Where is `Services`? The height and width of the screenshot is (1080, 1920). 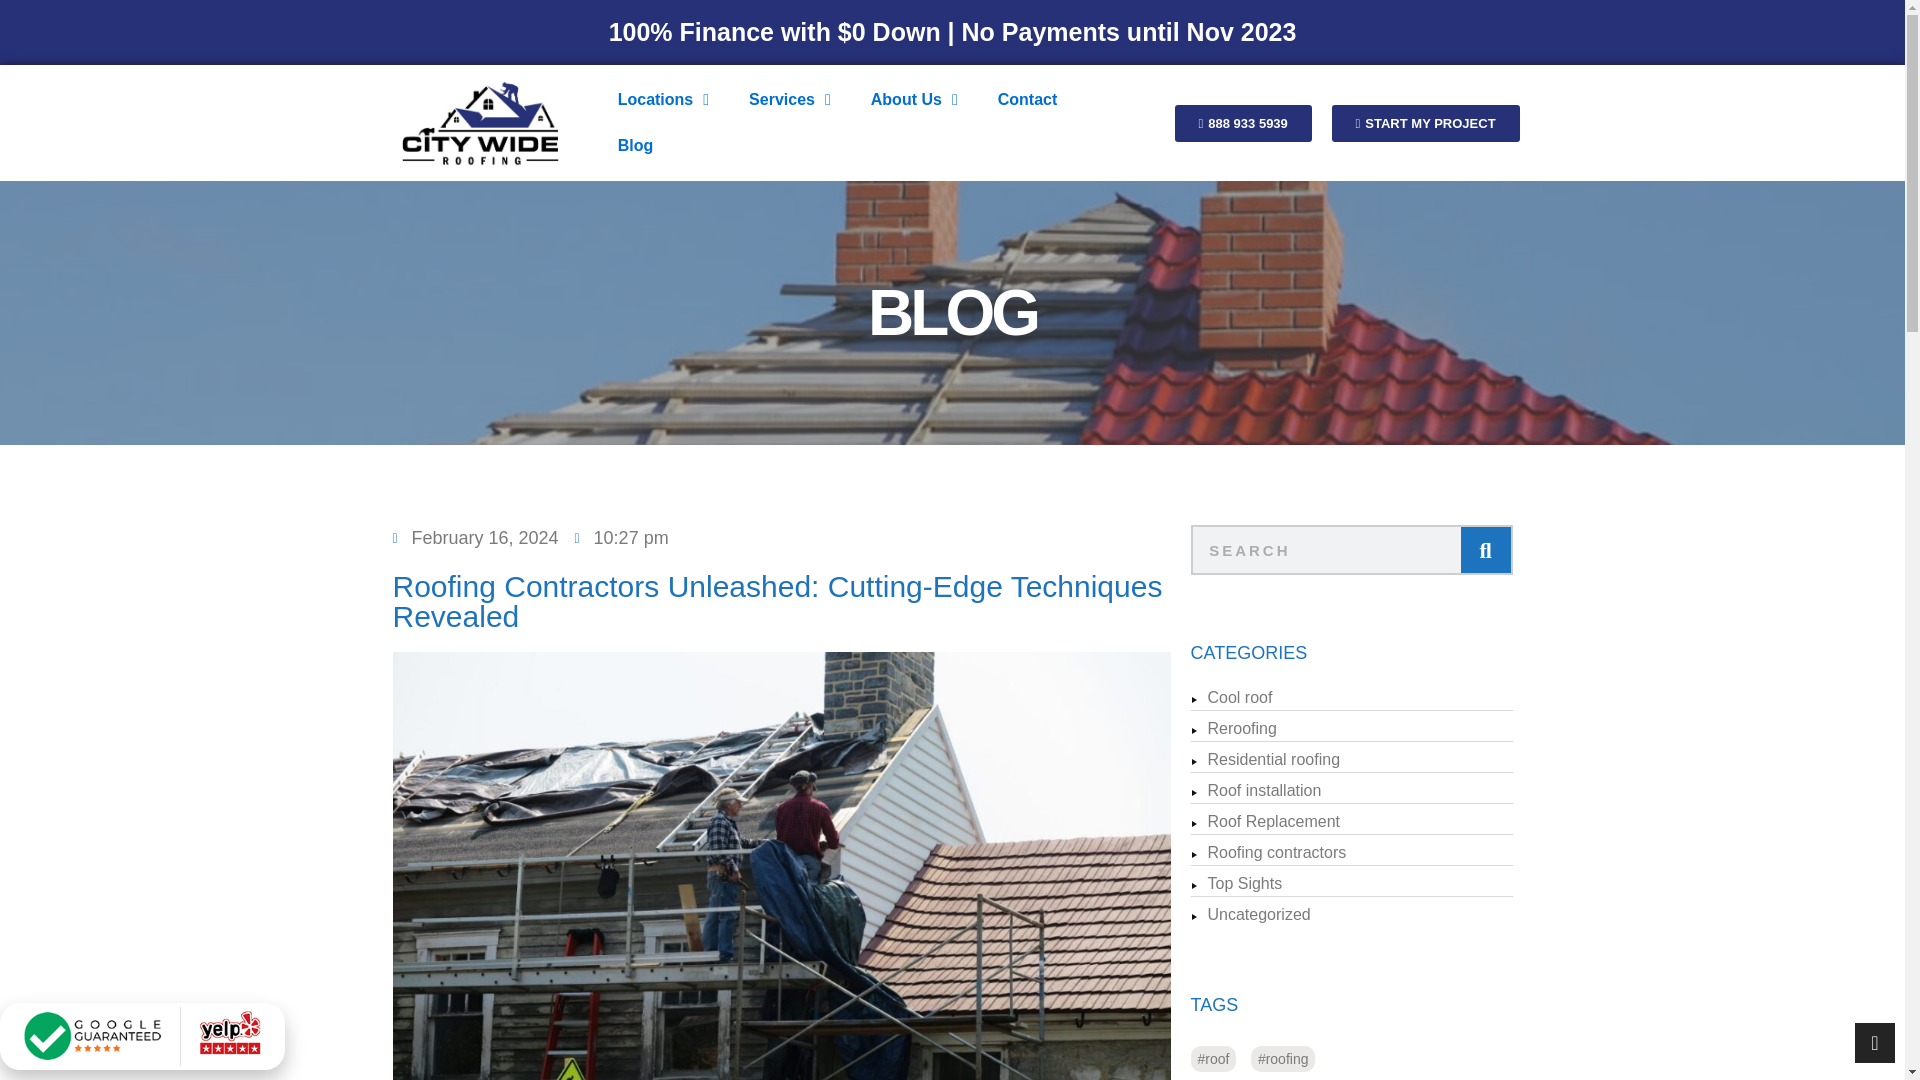
Services is located at coordinates (790, 100).